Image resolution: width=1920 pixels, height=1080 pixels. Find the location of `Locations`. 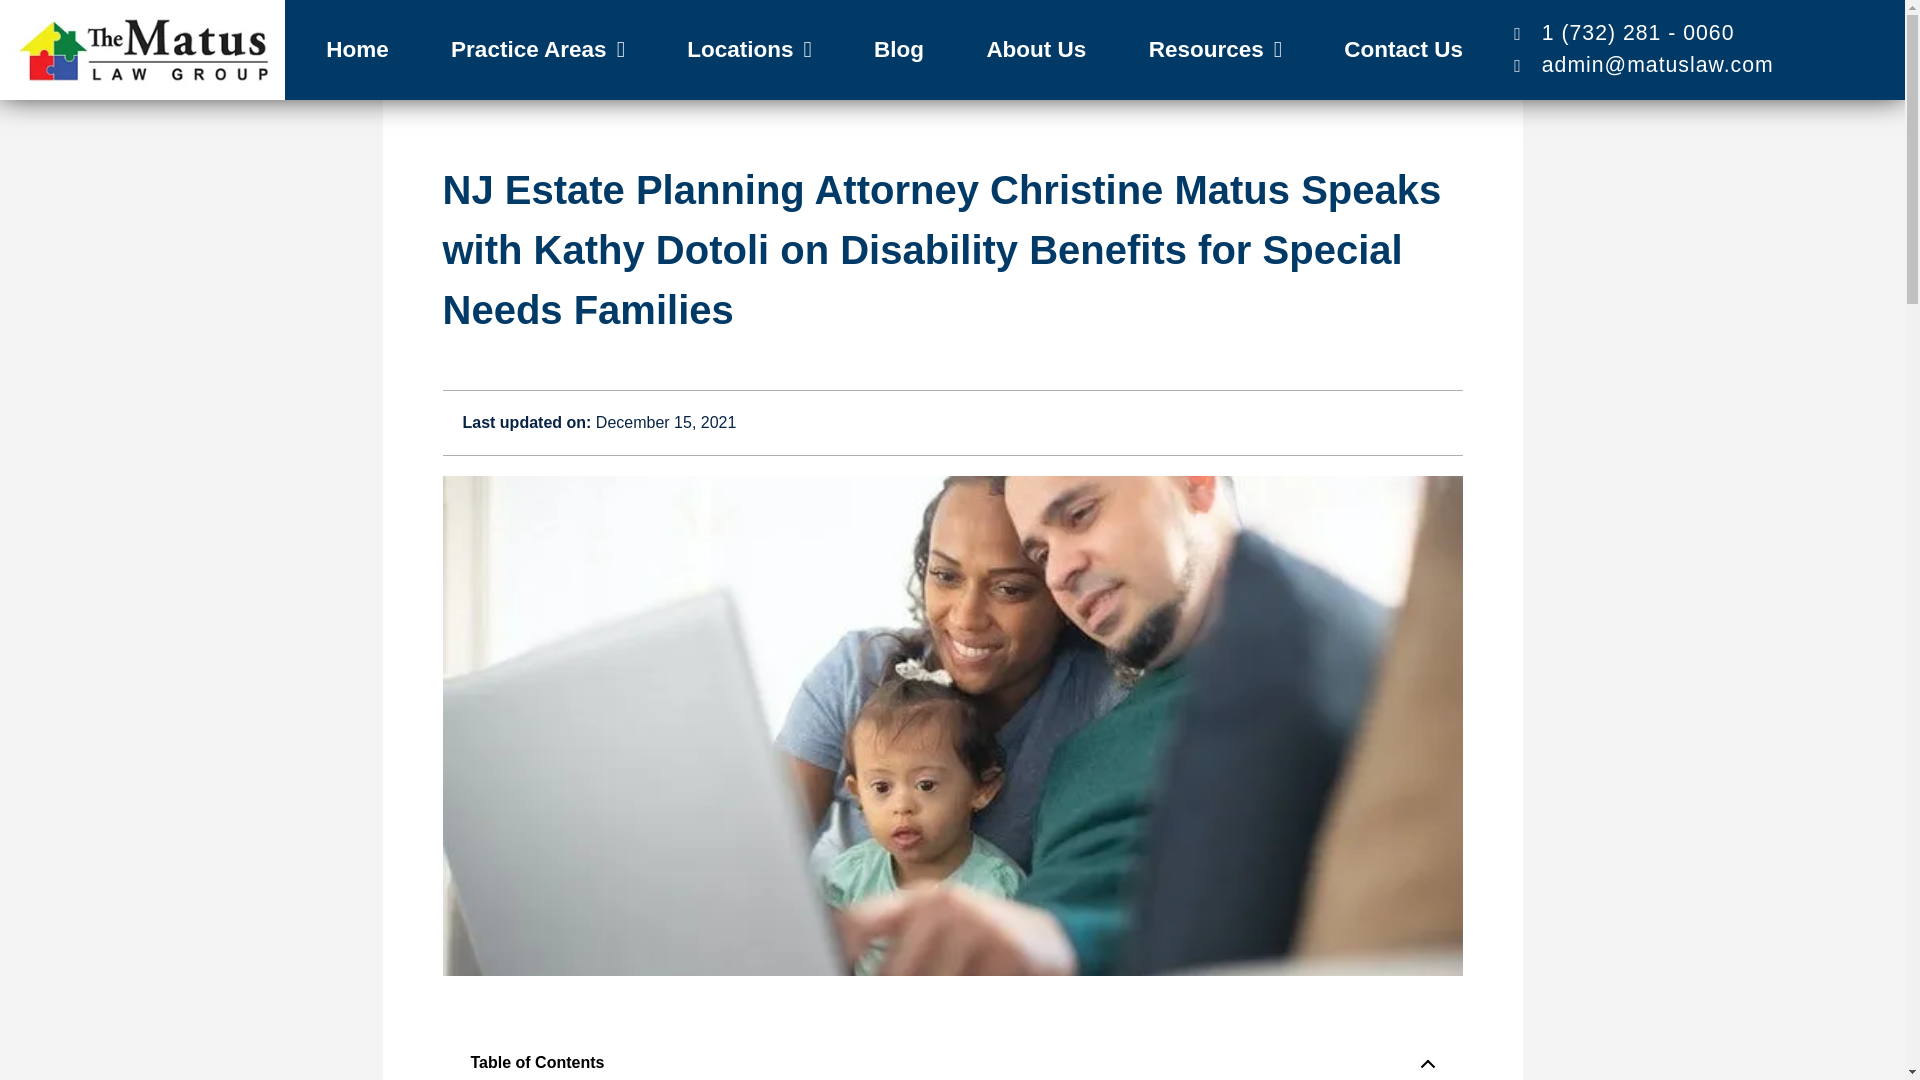

Locations is located at coordinates (749, 50).